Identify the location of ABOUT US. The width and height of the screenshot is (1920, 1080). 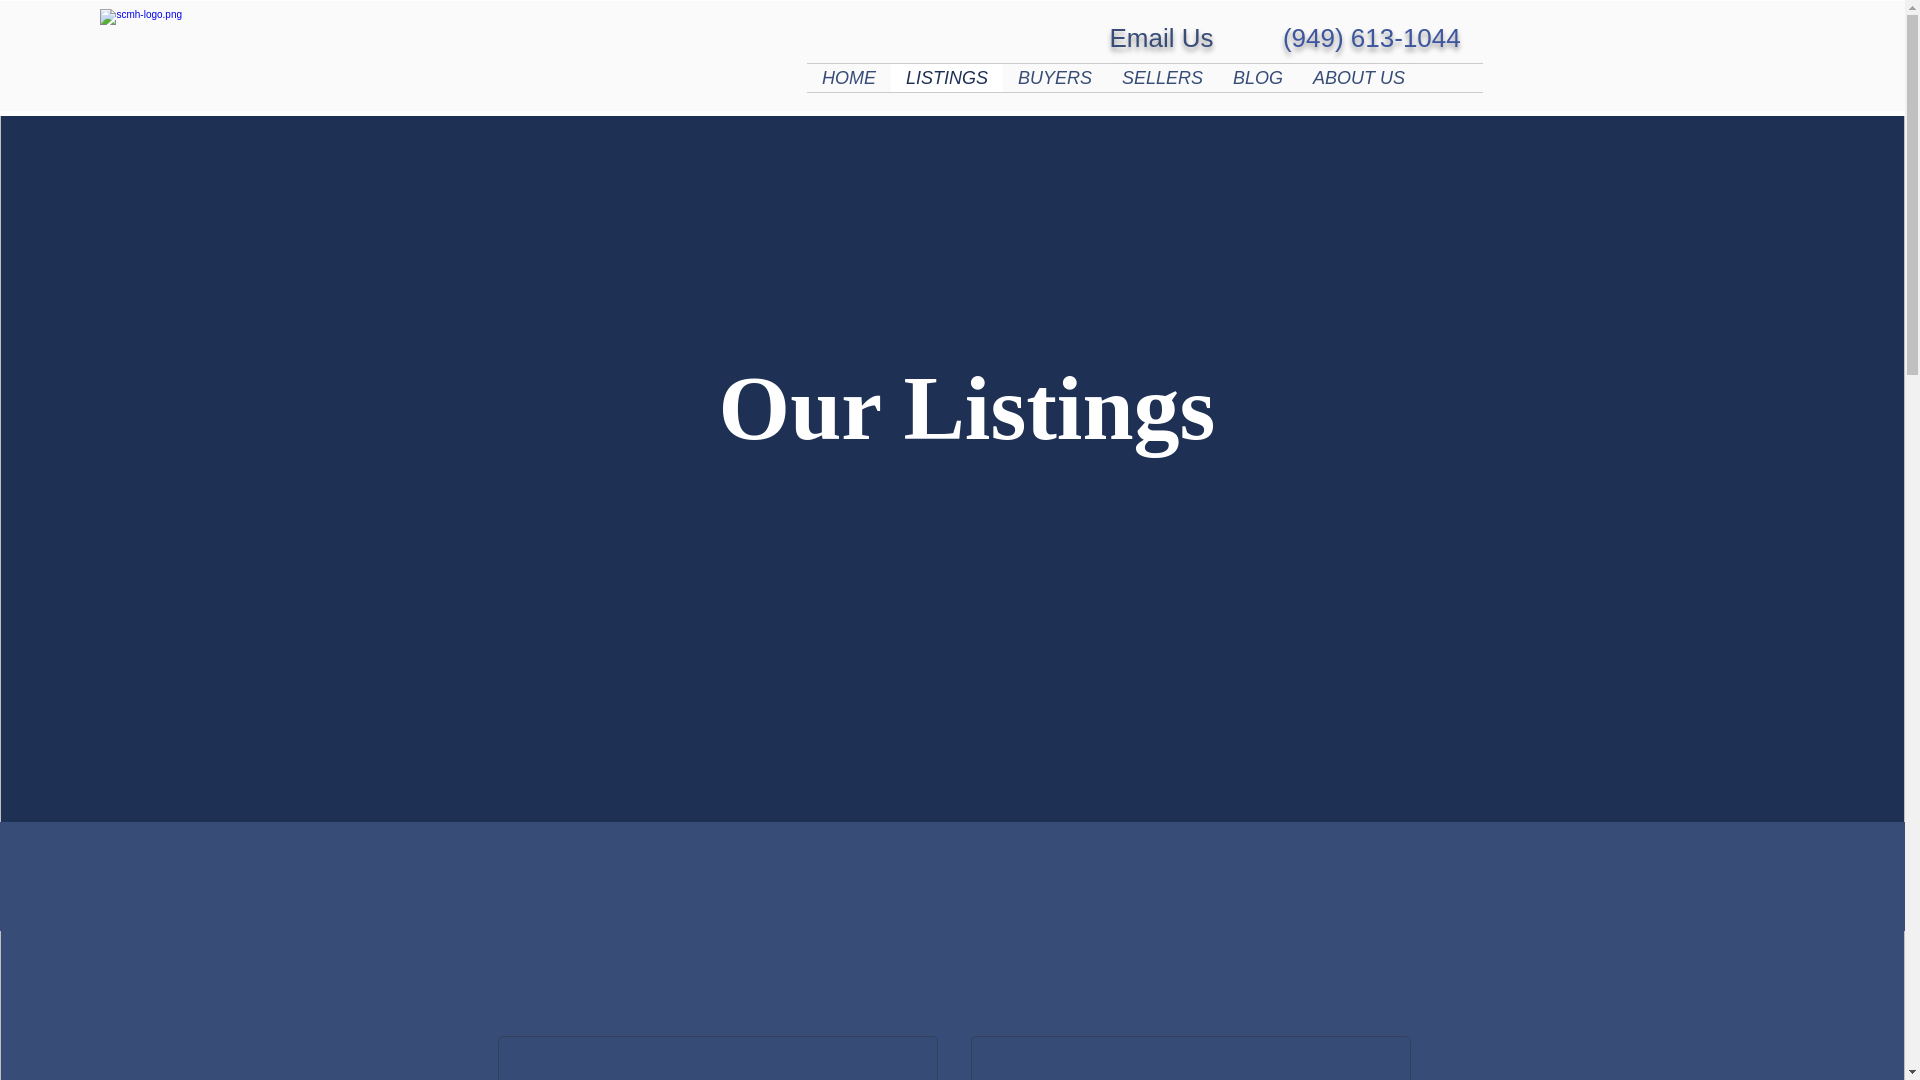
(1358, 77).